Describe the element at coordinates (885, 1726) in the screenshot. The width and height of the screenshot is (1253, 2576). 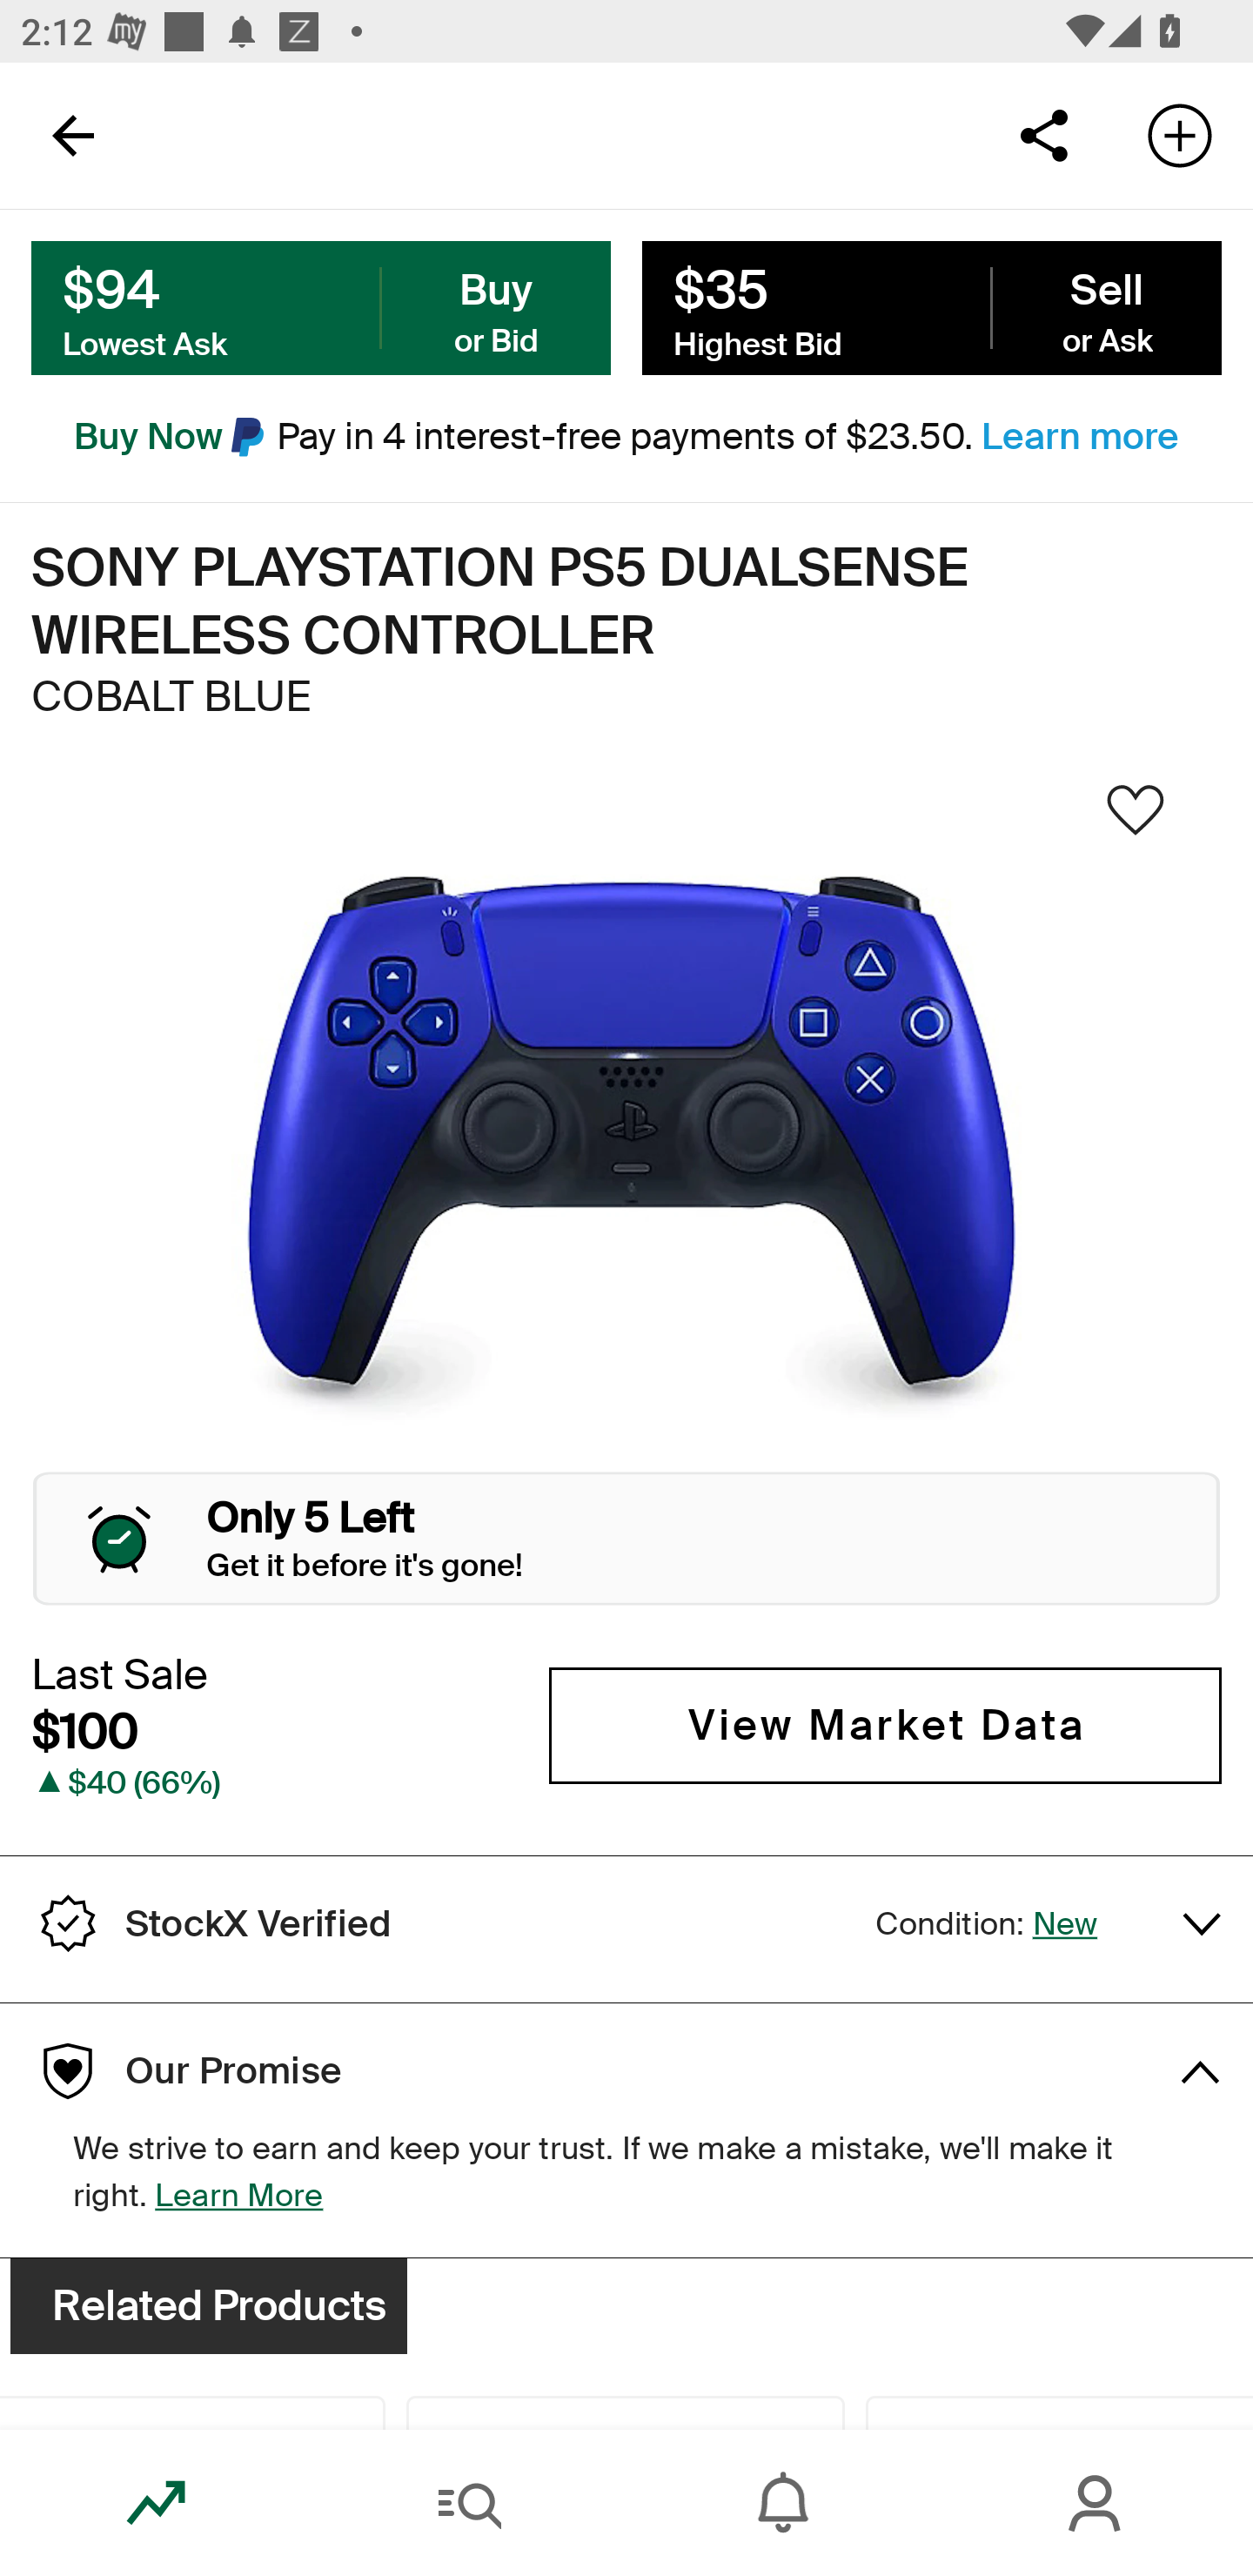
I see `View Market Data` at that location.